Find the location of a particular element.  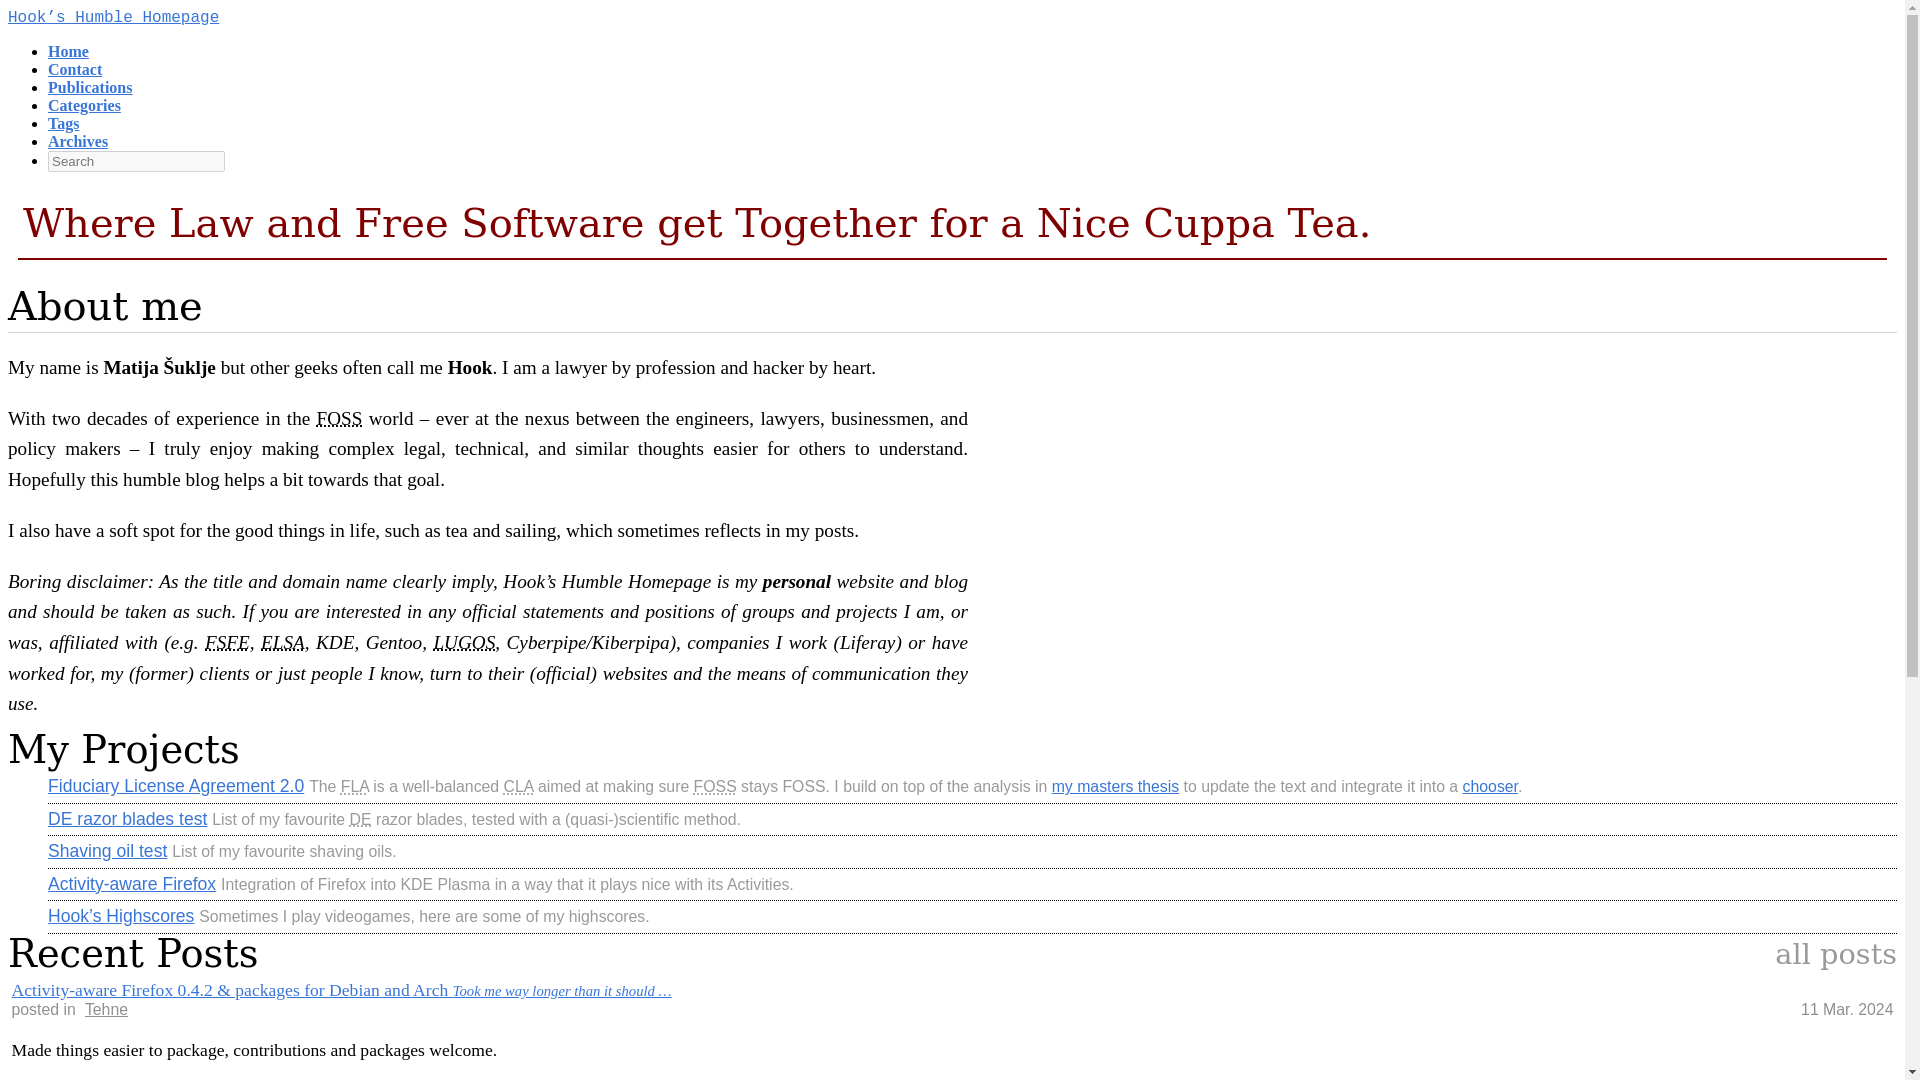

Shaving oil test is located at coordinates (108, 850).